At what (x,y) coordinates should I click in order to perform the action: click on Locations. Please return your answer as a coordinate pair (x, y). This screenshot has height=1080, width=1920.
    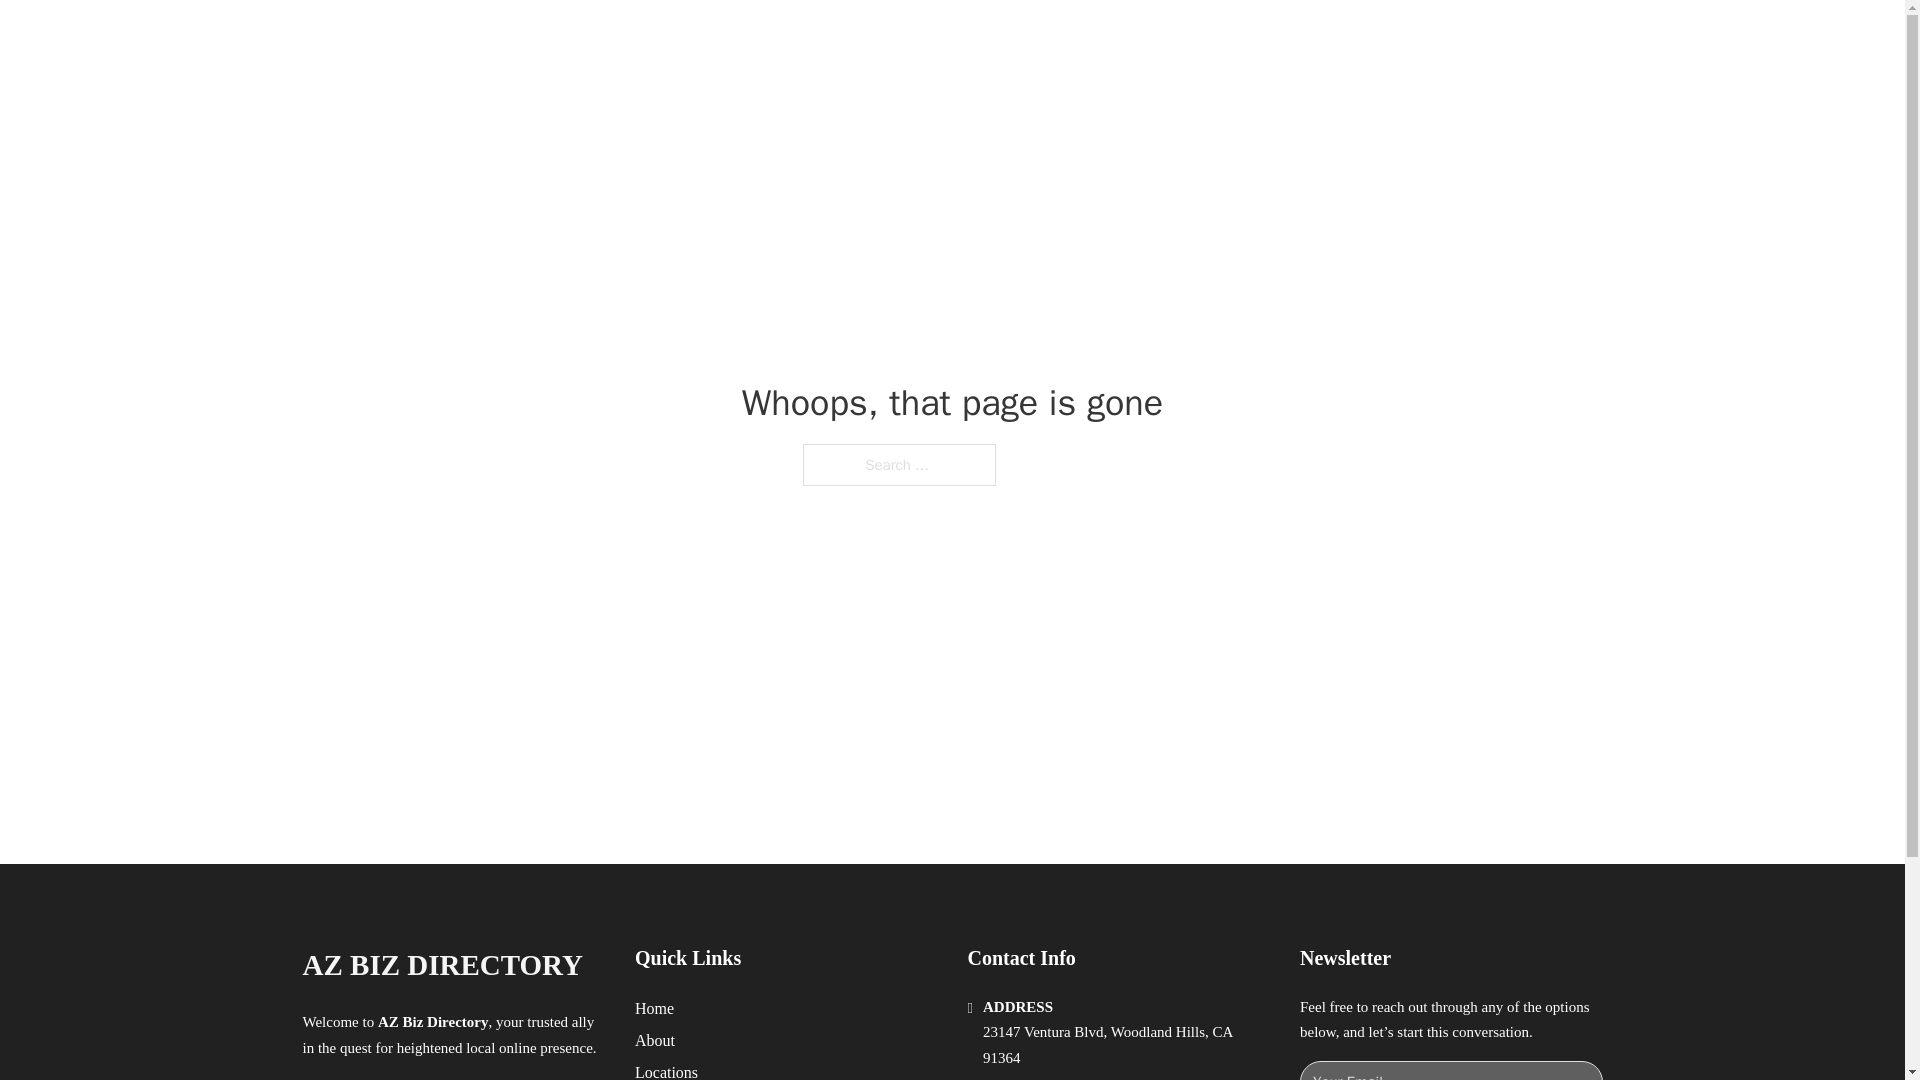
    Looking at the image, I should click on (666, 1070).